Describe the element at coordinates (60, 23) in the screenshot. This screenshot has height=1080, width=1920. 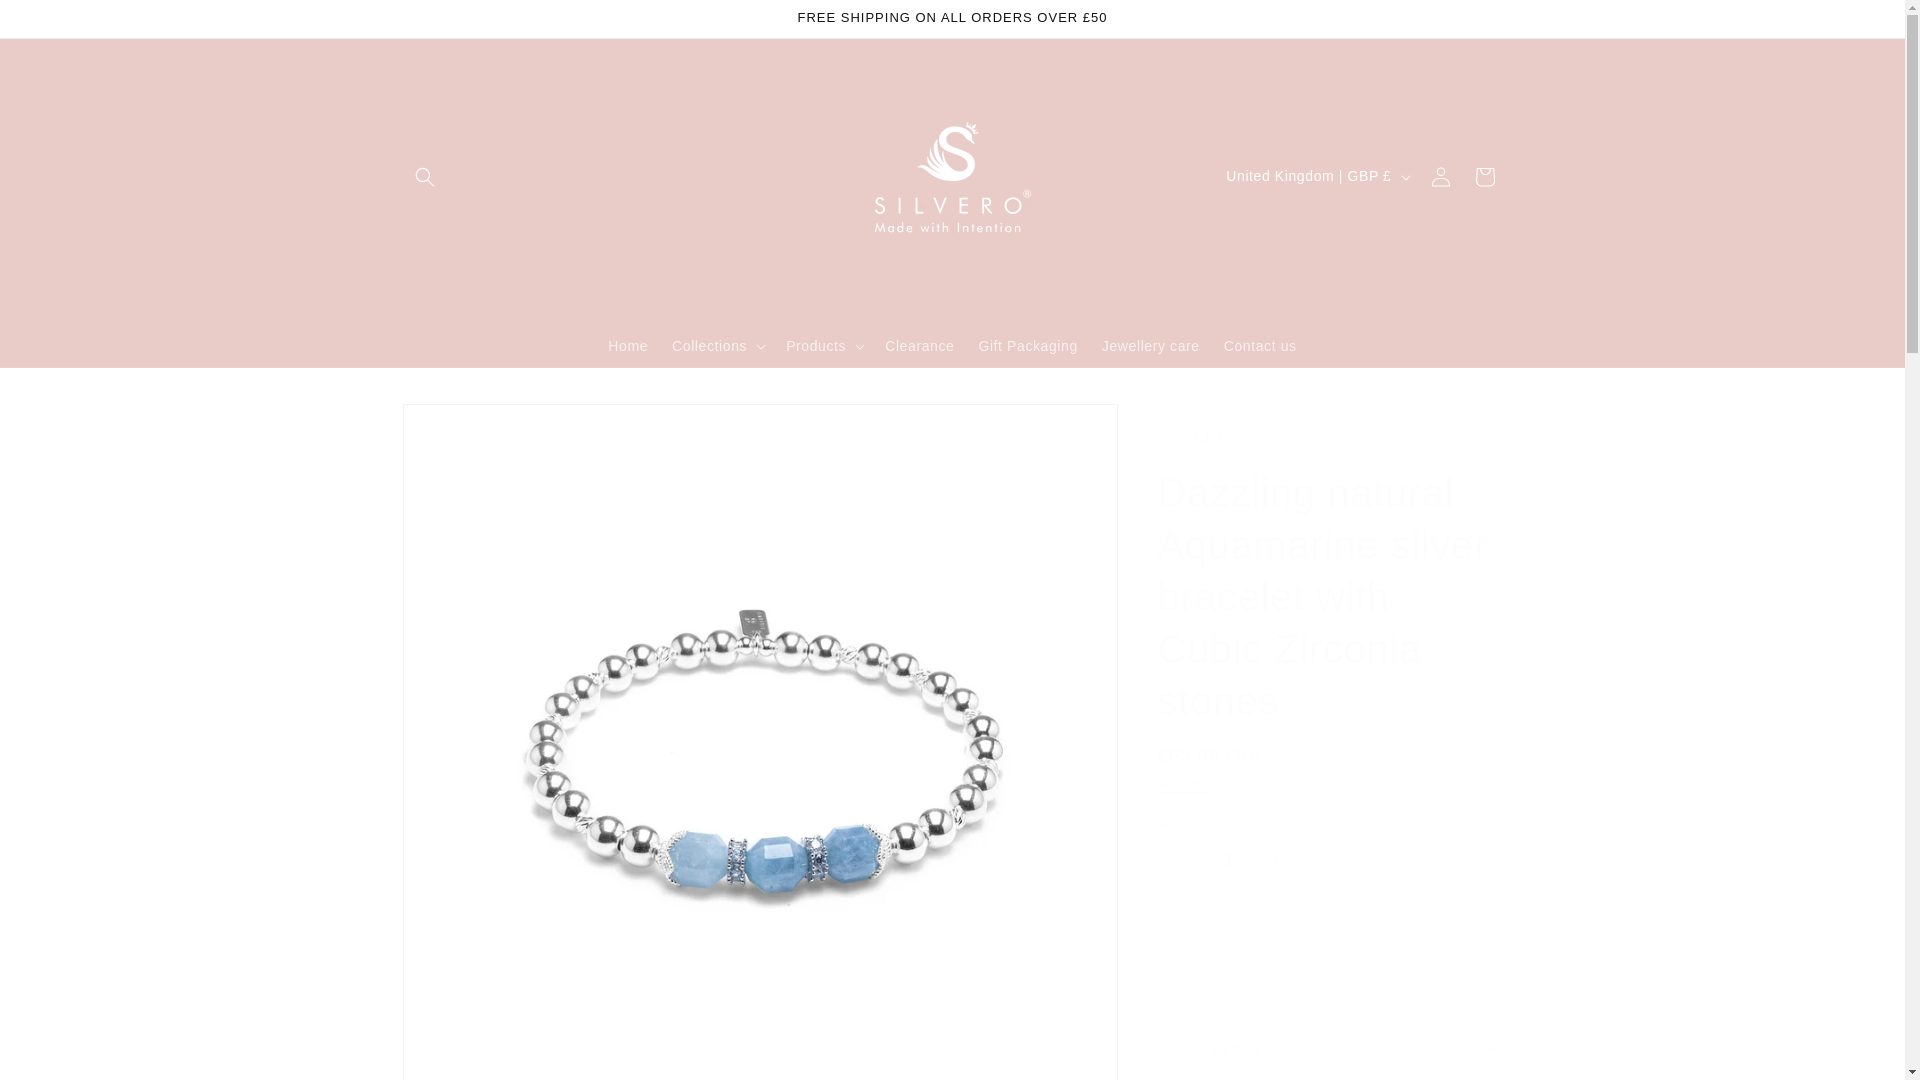
I see `Skip to content` at that location.